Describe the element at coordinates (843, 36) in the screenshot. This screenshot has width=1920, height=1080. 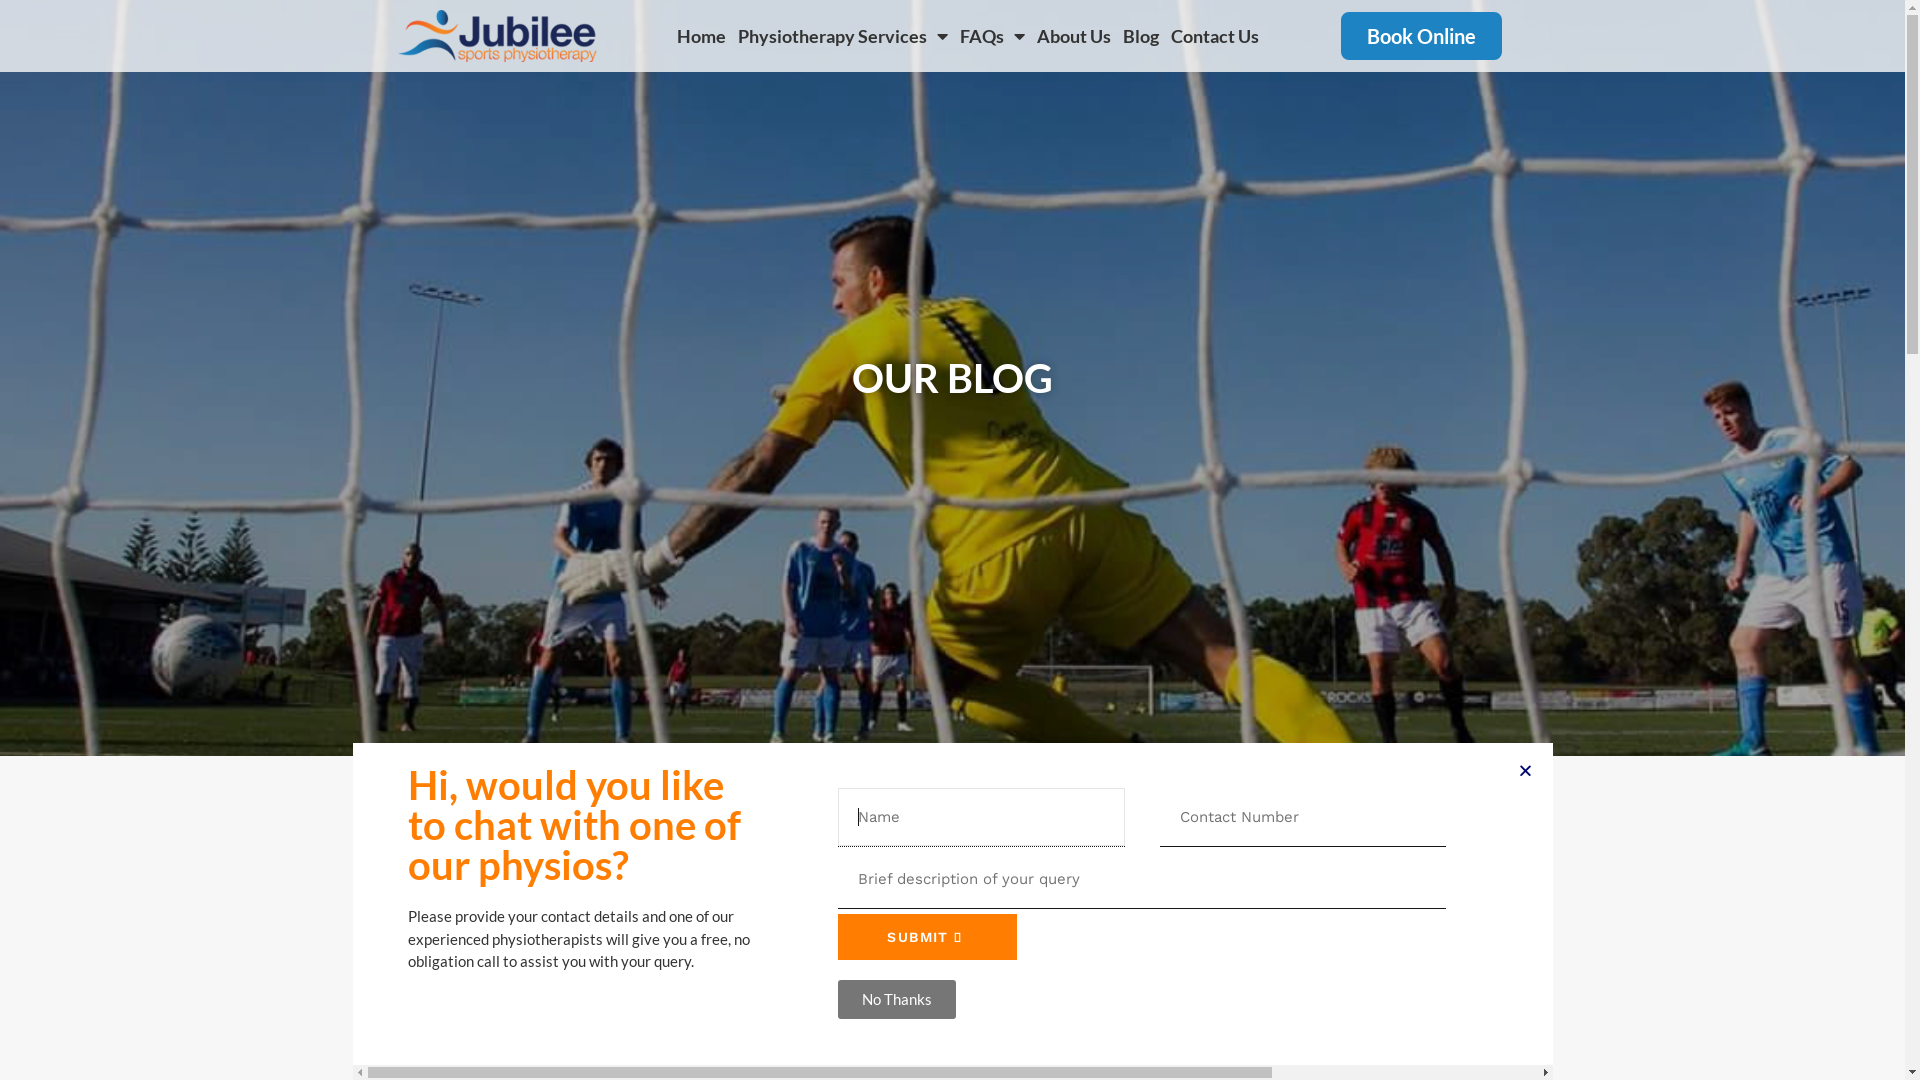
I see `Physiotherapy Services` at that location.